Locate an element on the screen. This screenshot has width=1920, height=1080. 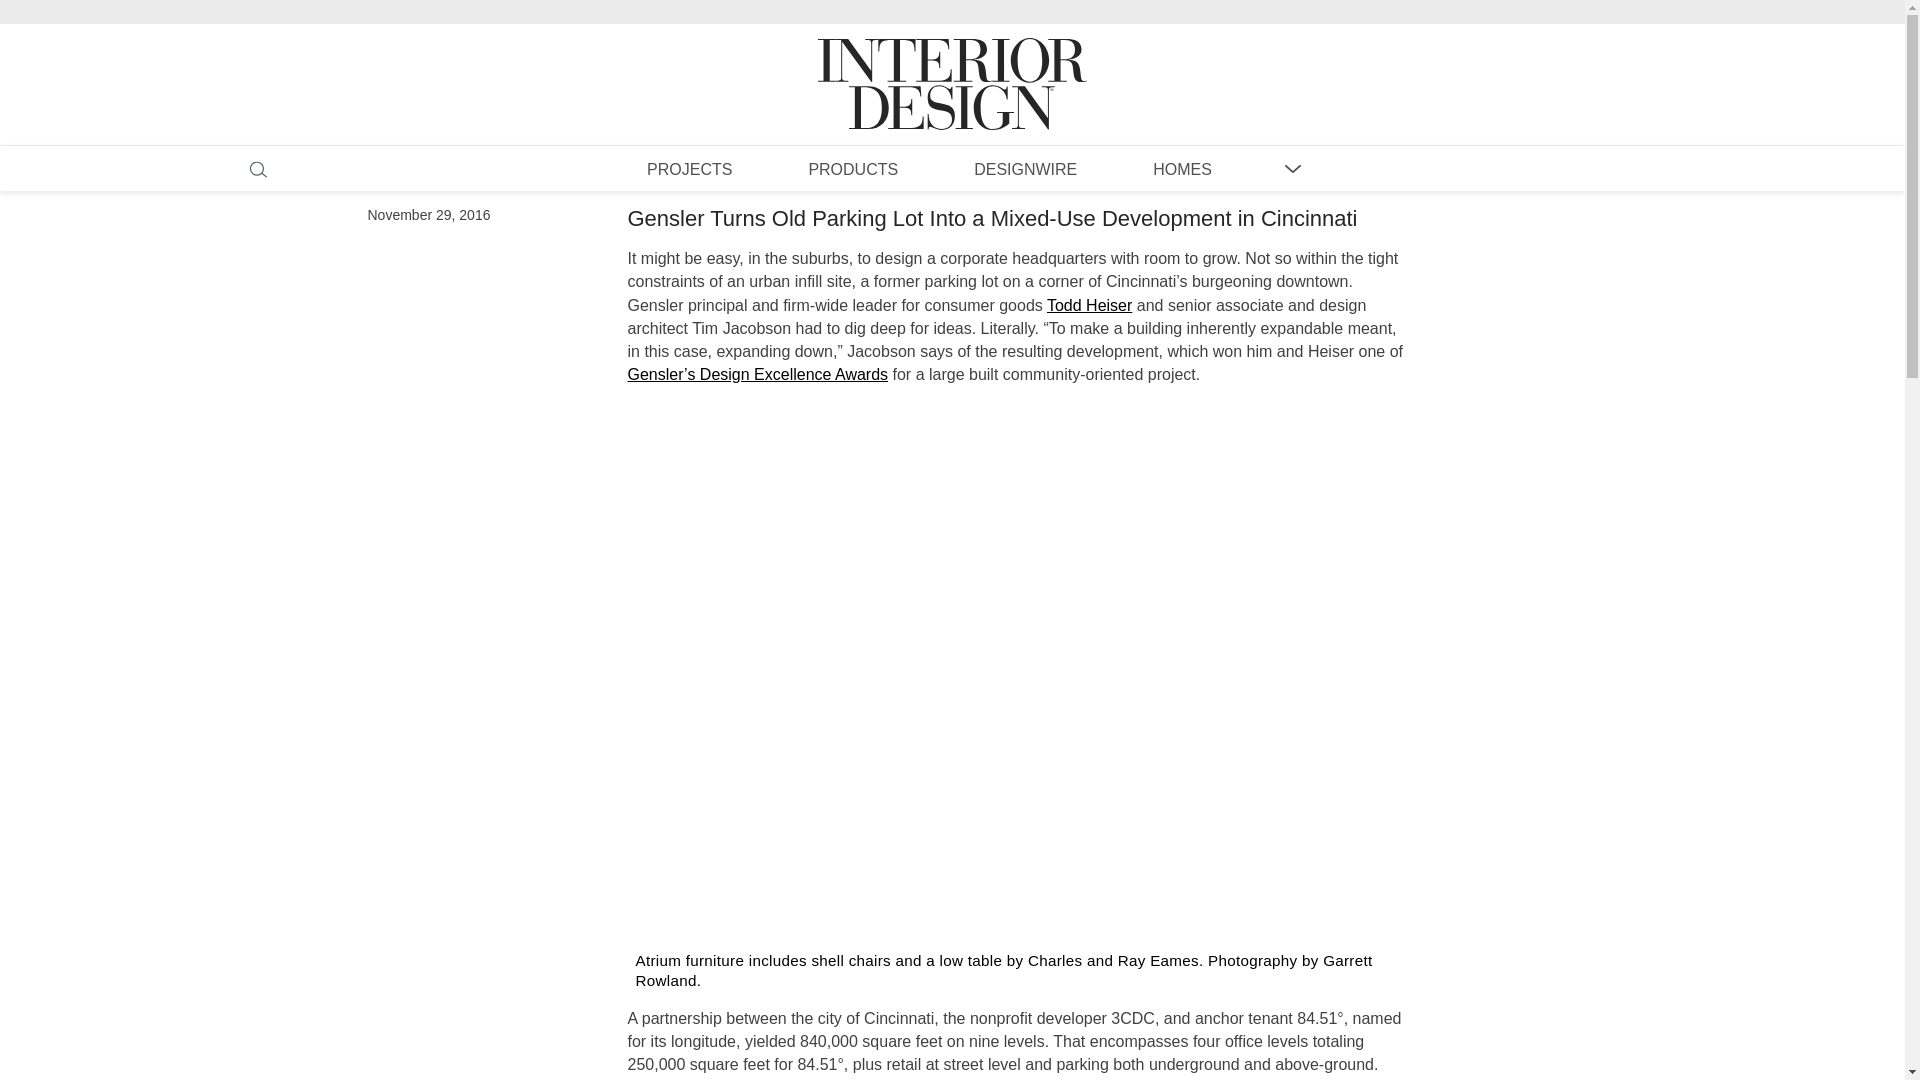
Todd Heiser is located at coordinates (1089, 306).